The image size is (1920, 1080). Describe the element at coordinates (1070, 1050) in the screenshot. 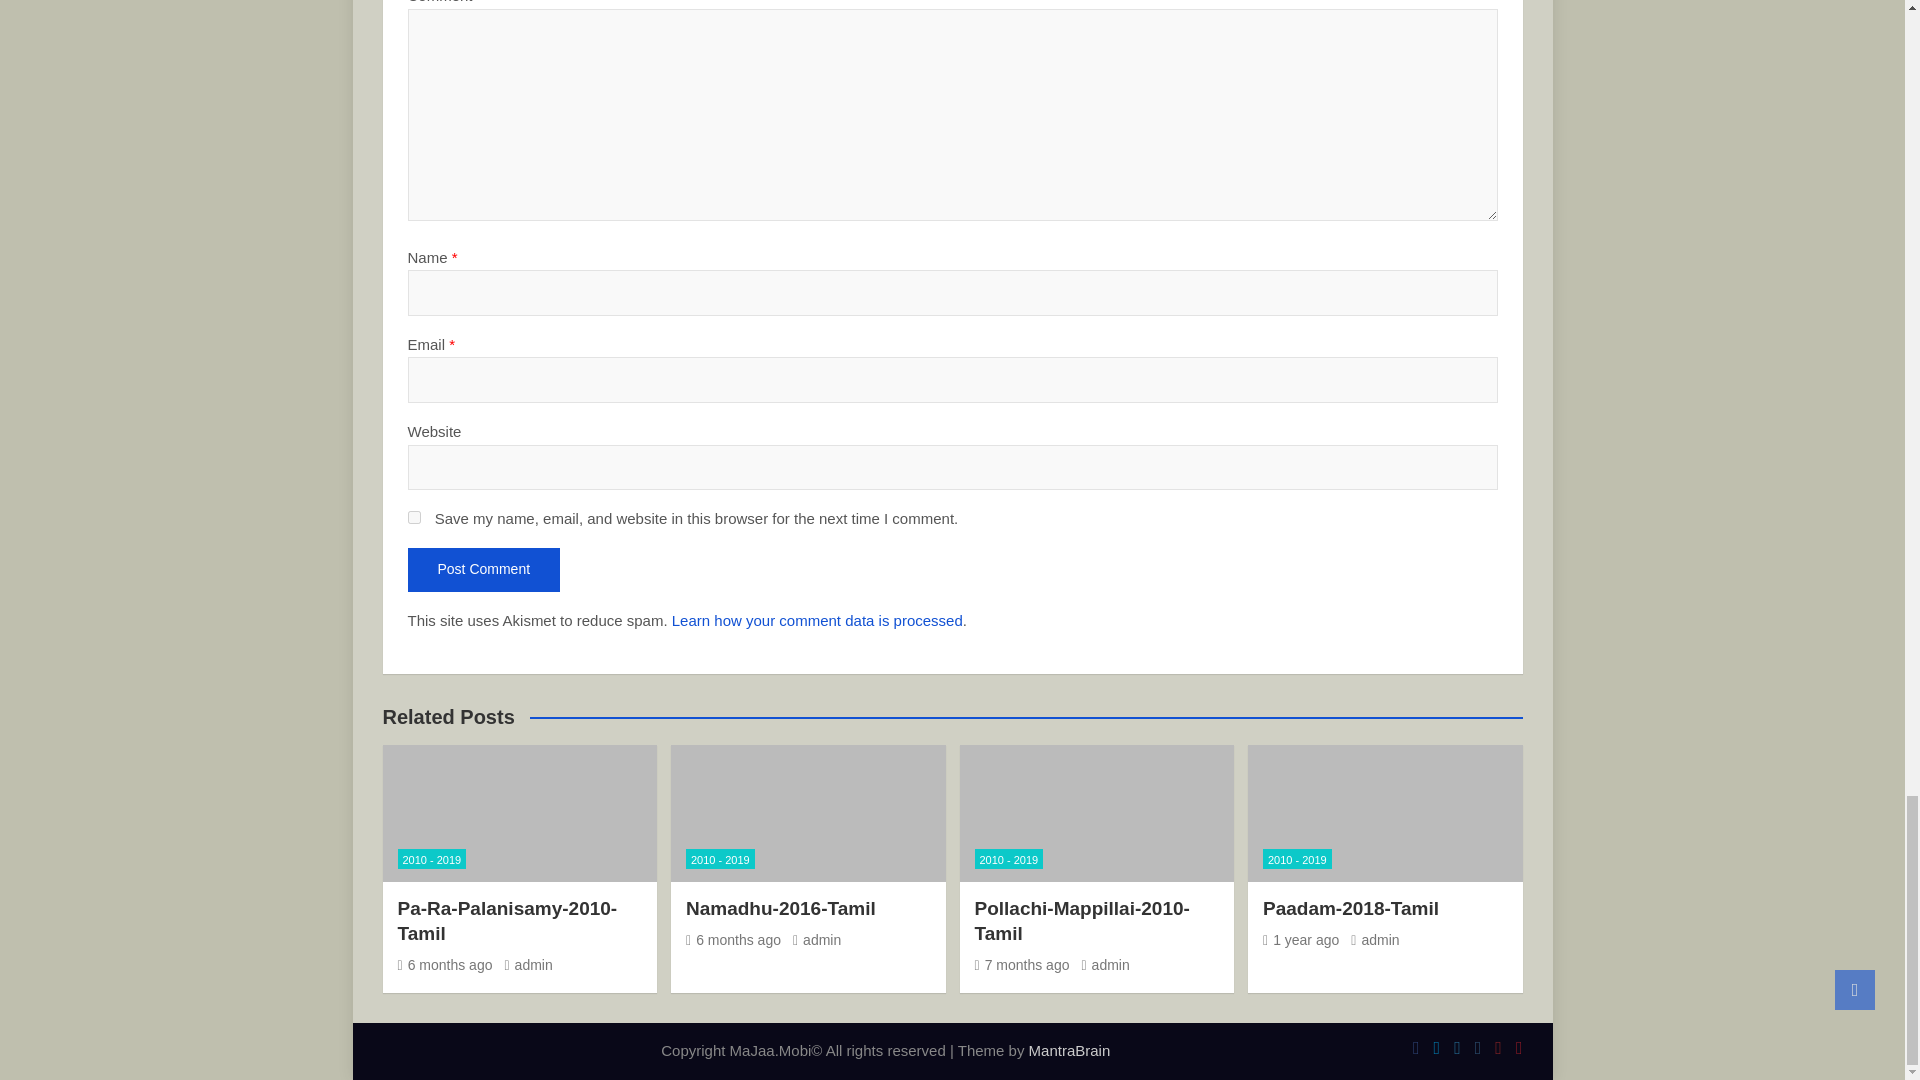

I see `MantraBrain` at that location.